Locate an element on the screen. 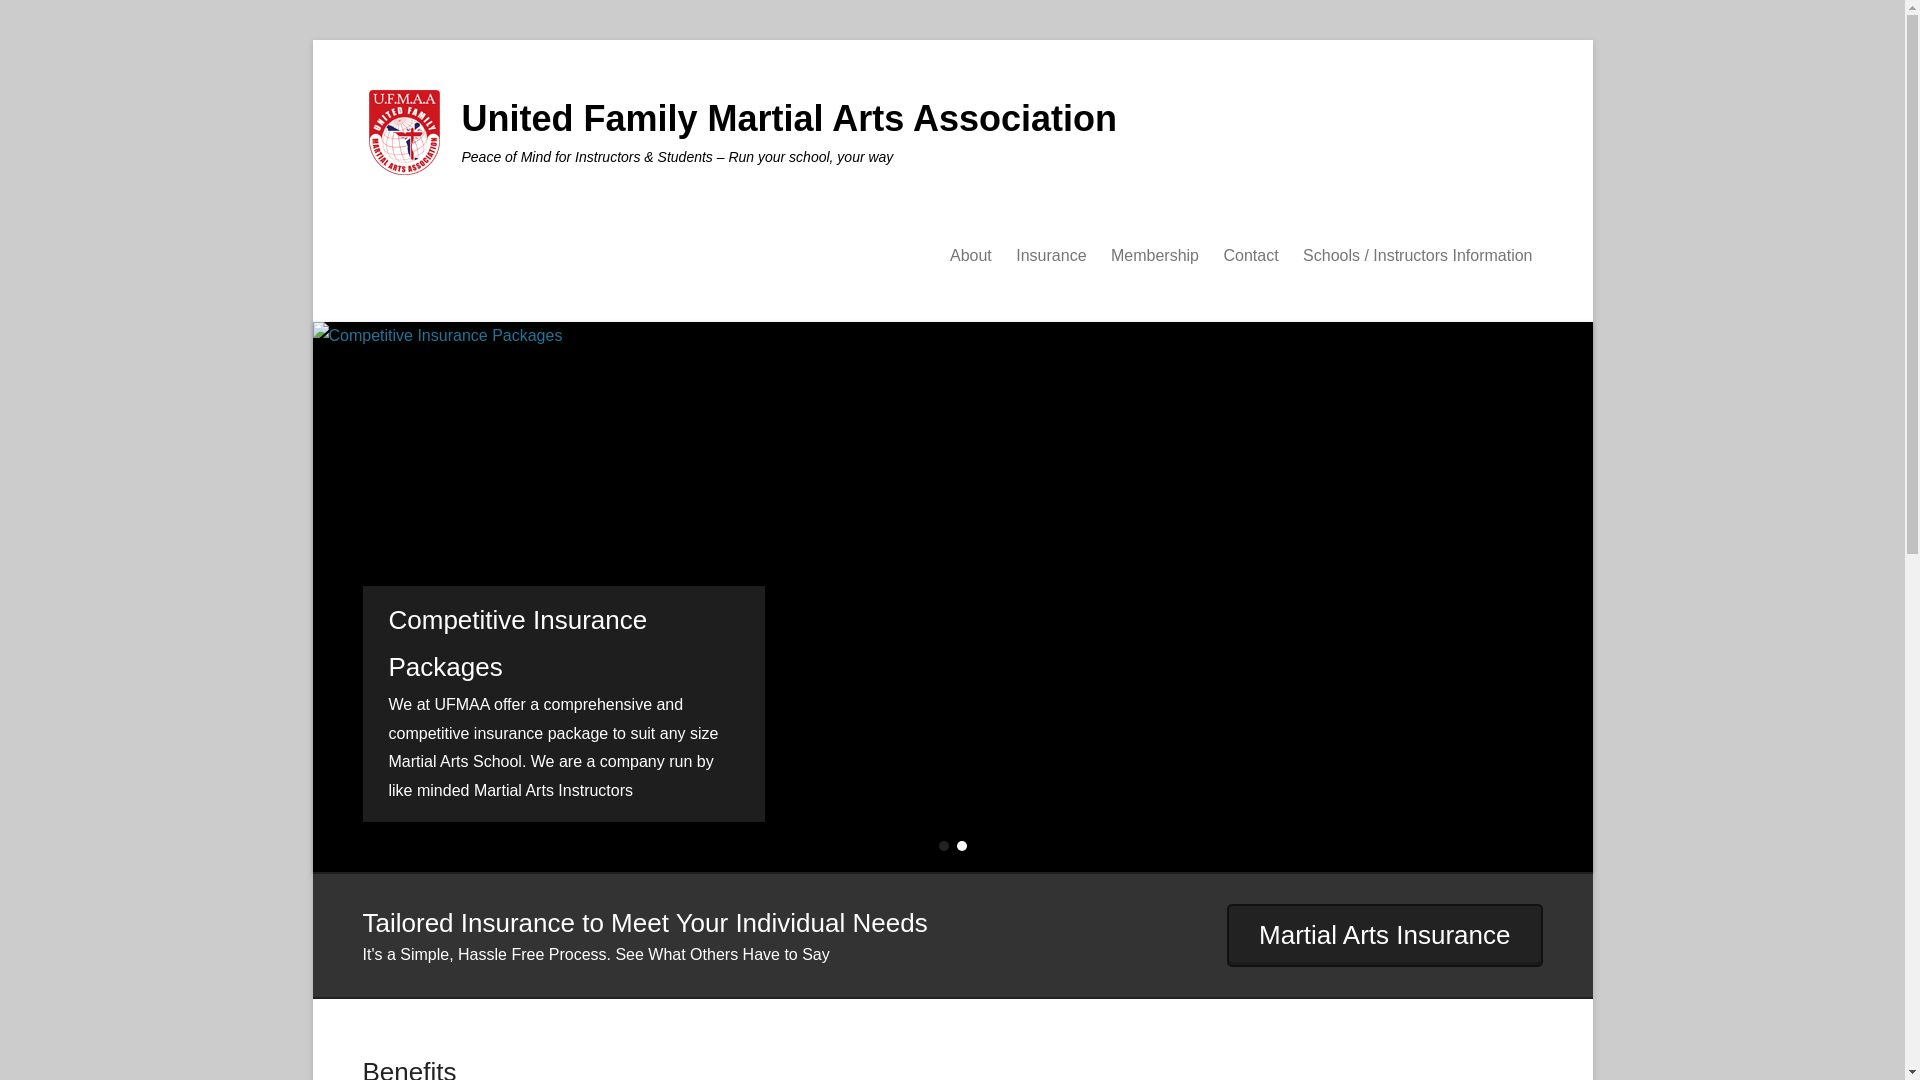 This screenshot has height=1080, width=1920. About is located at coordinates (971, 256).